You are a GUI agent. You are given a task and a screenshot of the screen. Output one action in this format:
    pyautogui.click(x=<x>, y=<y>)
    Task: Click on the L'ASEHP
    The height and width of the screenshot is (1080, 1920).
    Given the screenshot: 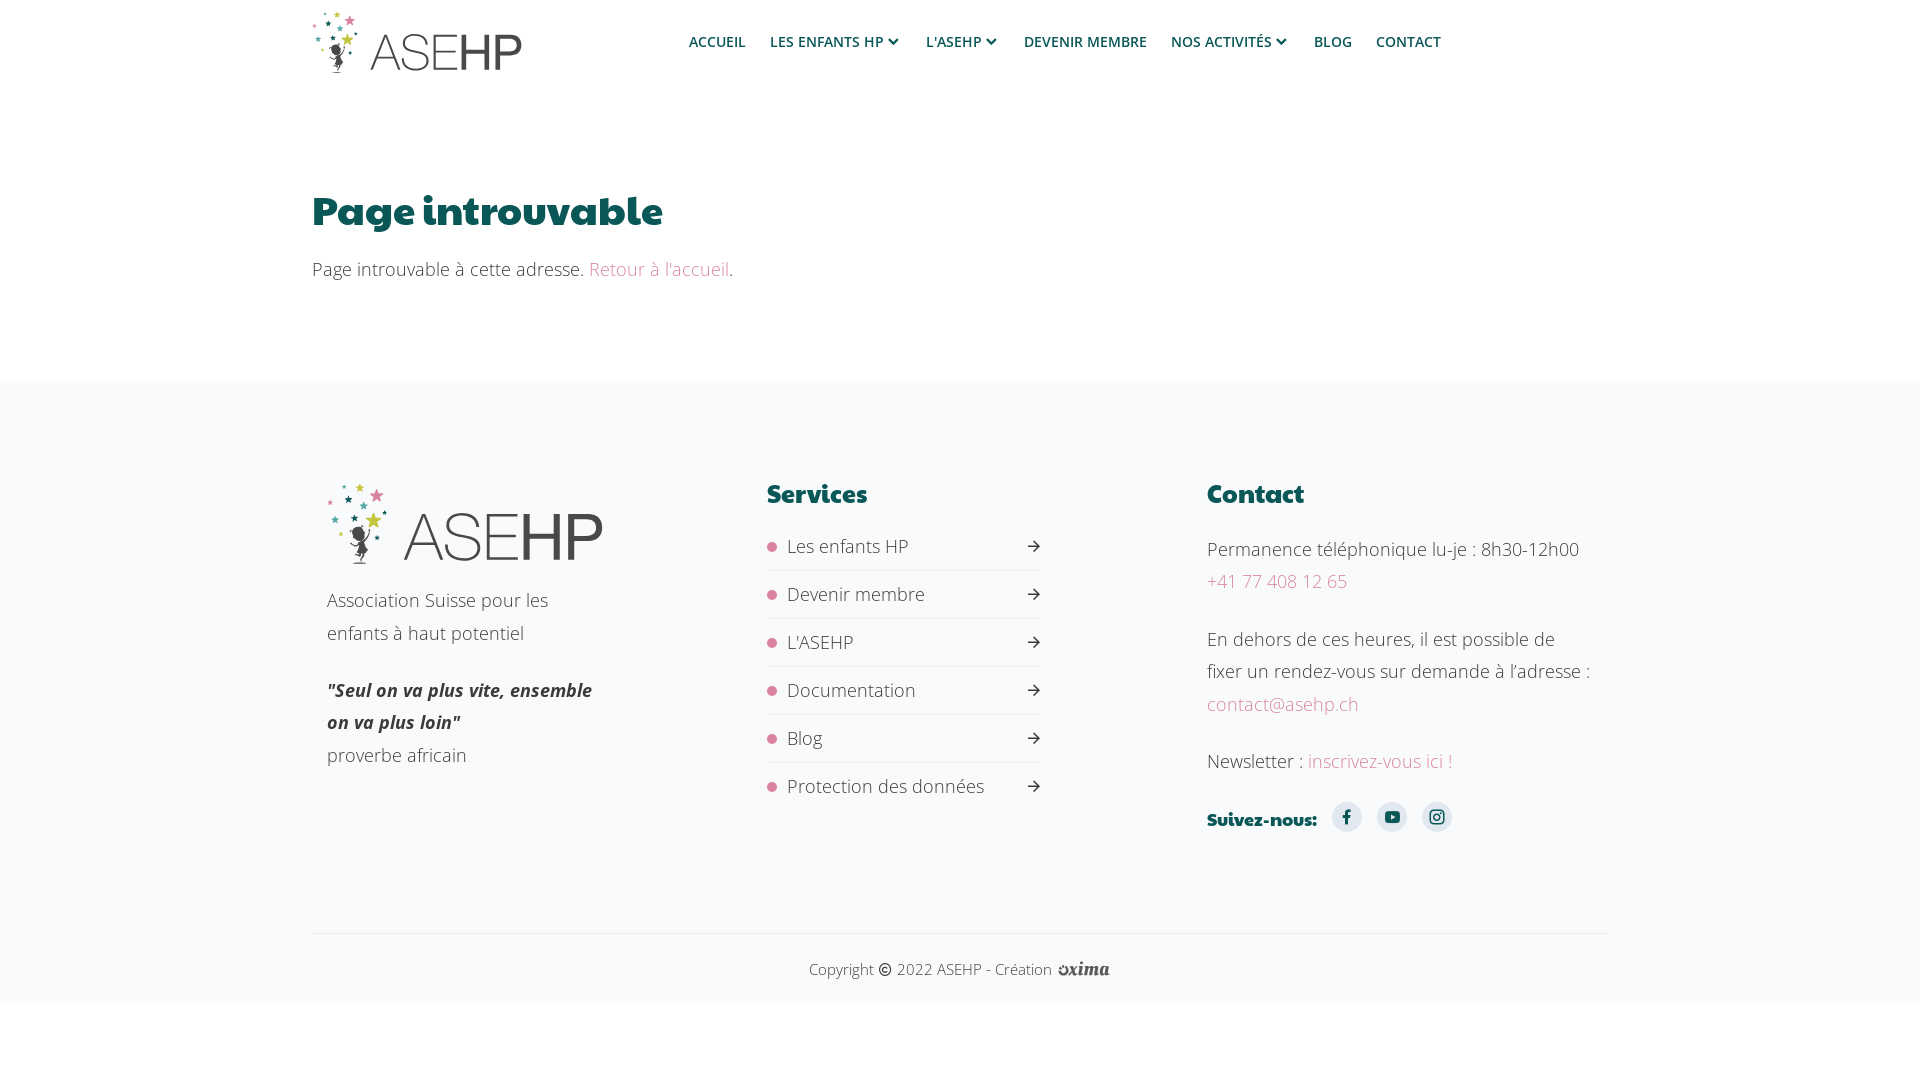 What is the action you would take?
    pyautogui.click(x=963, y=42)
    